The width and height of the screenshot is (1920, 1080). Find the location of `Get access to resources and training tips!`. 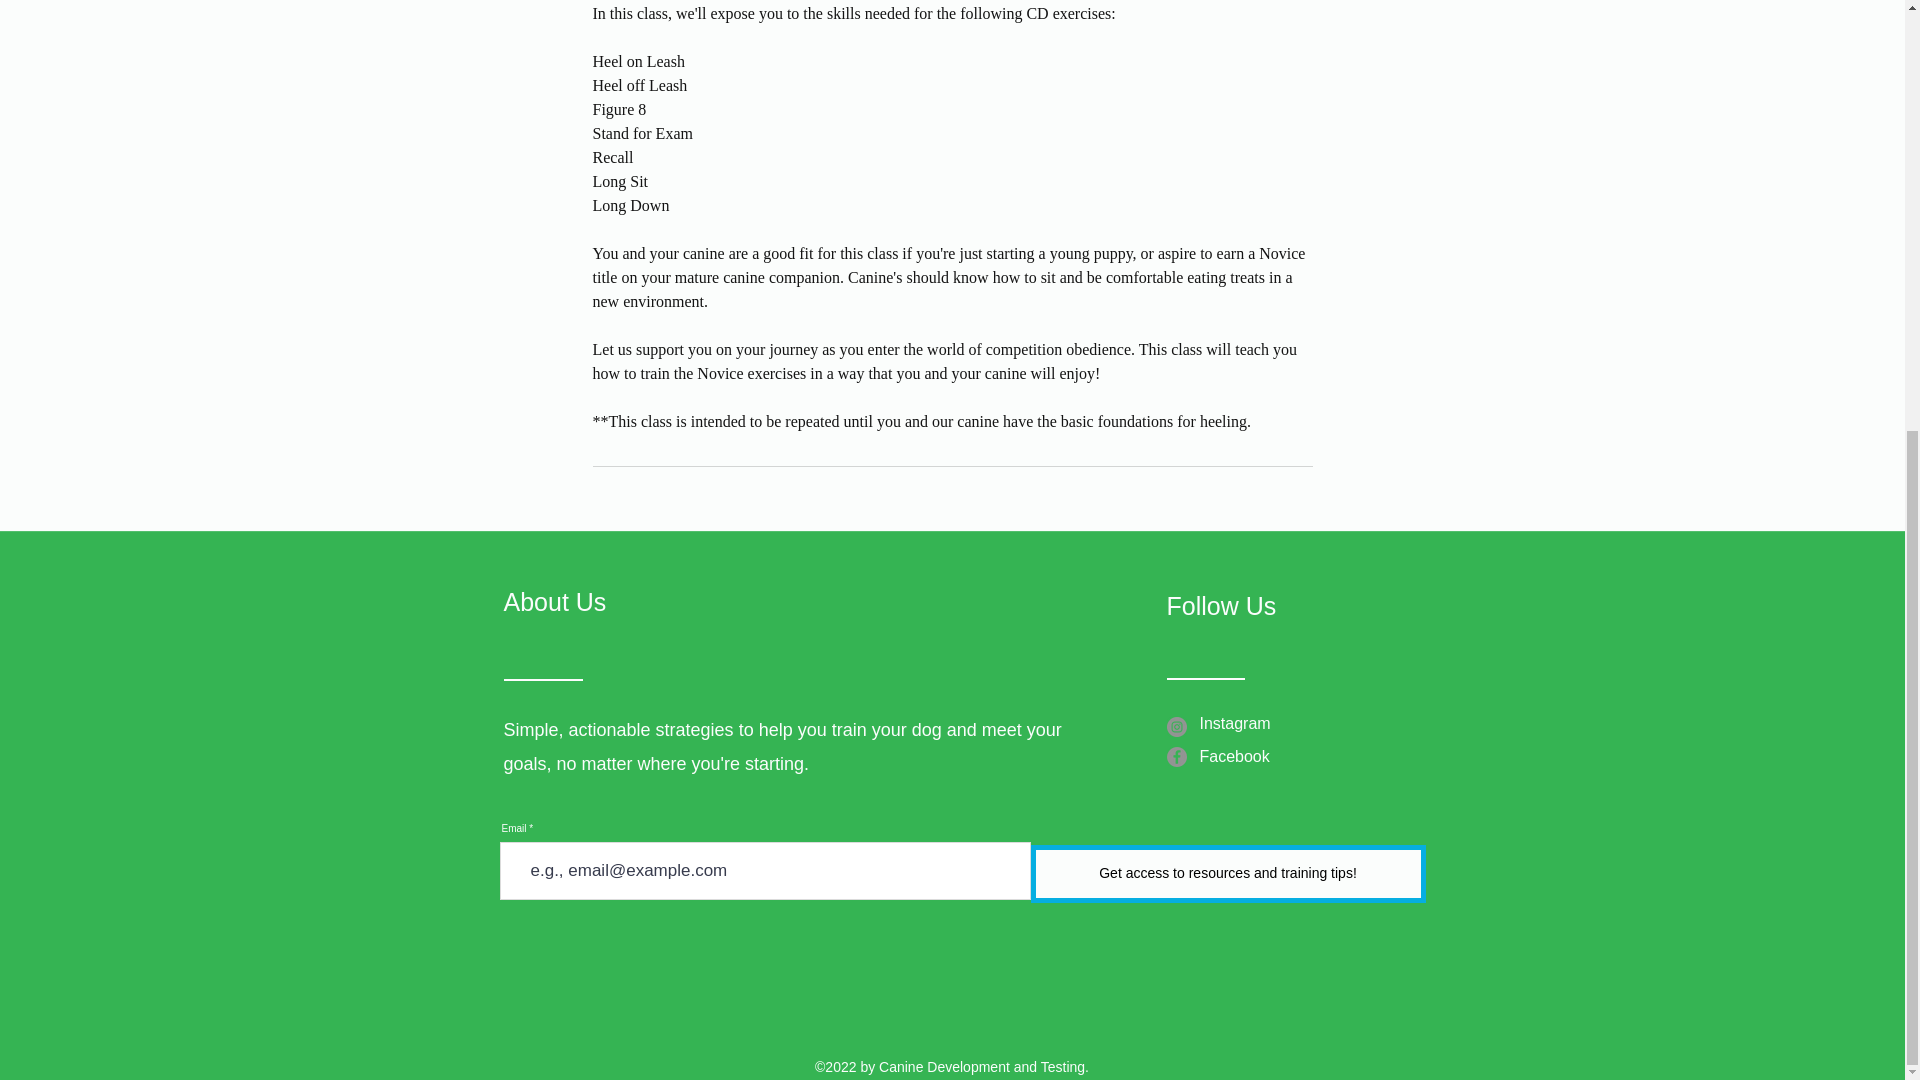

Get access to resources and training tips! is located at coordinates (1226, 873).